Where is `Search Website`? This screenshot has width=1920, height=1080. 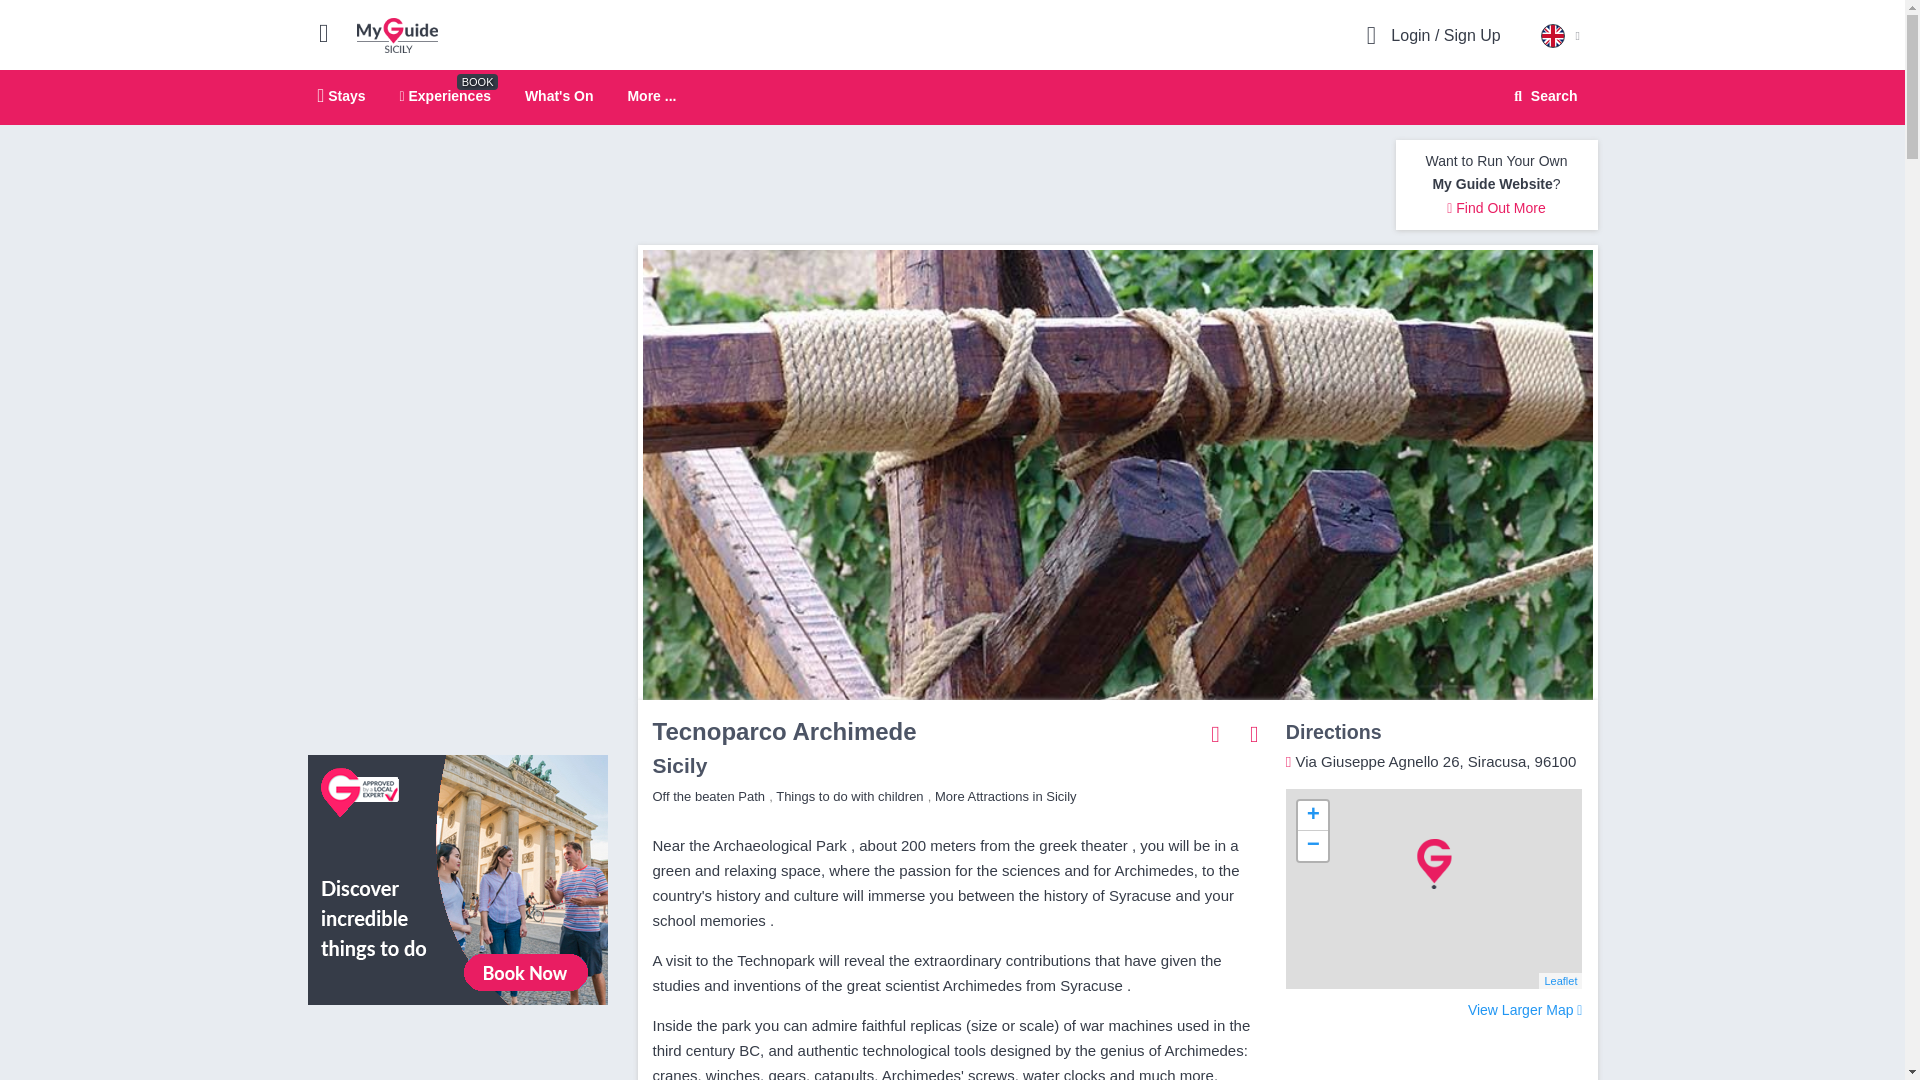 Search Website is located at coordinates (1543, 96).